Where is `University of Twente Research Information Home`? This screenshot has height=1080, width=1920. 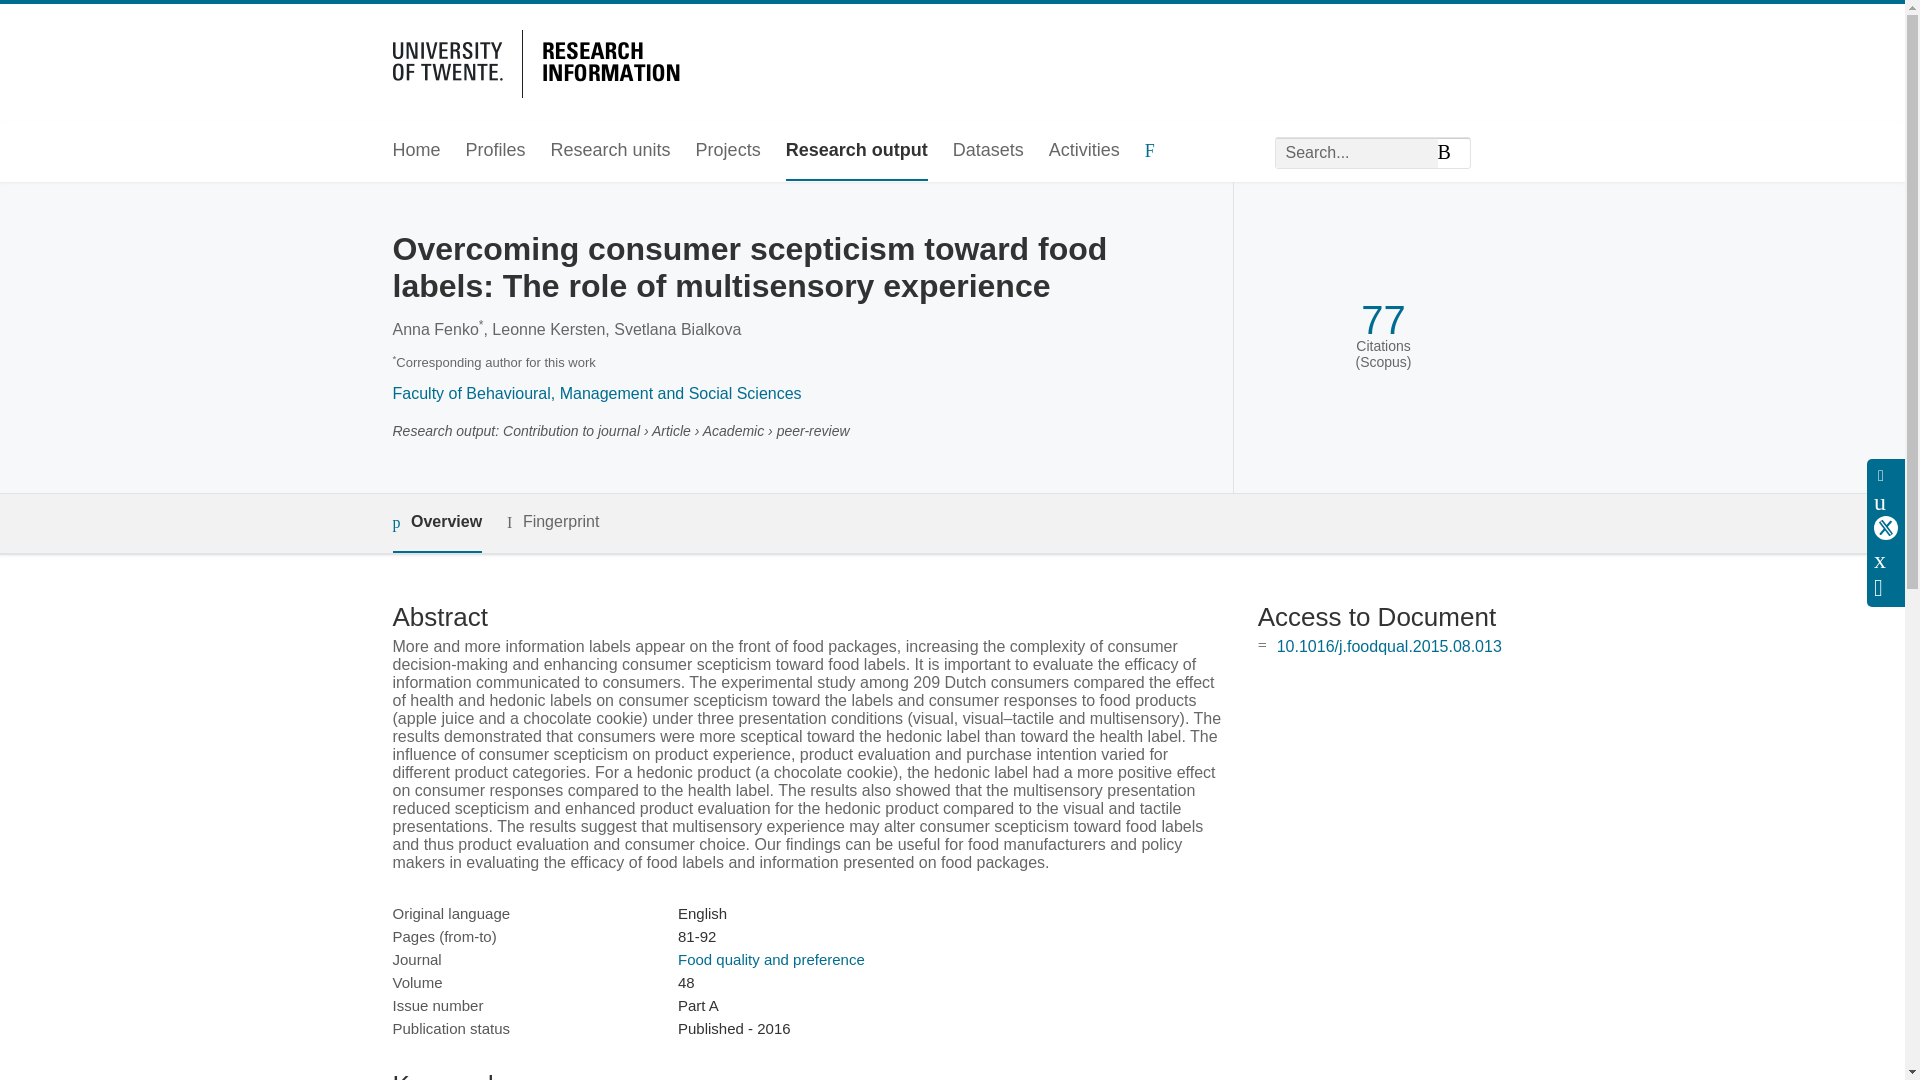 University of Twente Research Information Home is located at coordinates (539, 60).